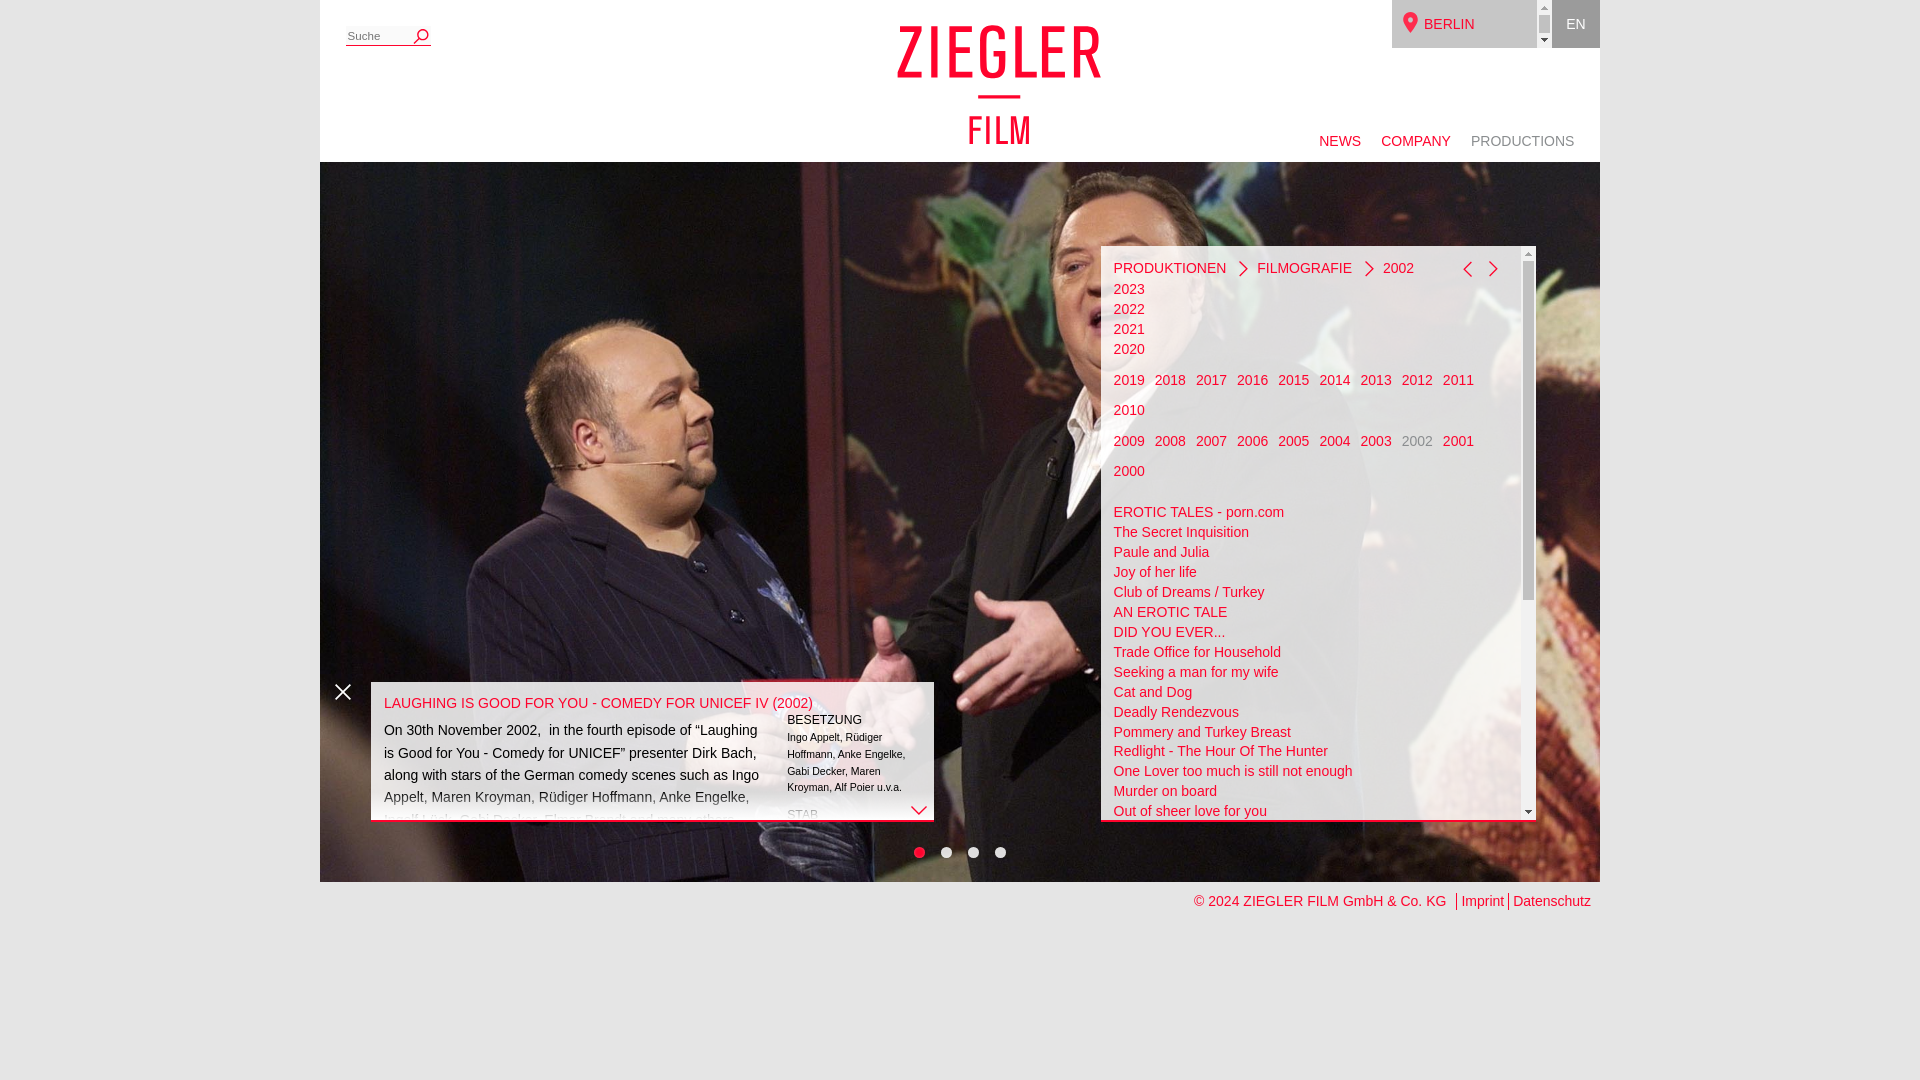  I want to click on Homepage, so click(1458, 71).